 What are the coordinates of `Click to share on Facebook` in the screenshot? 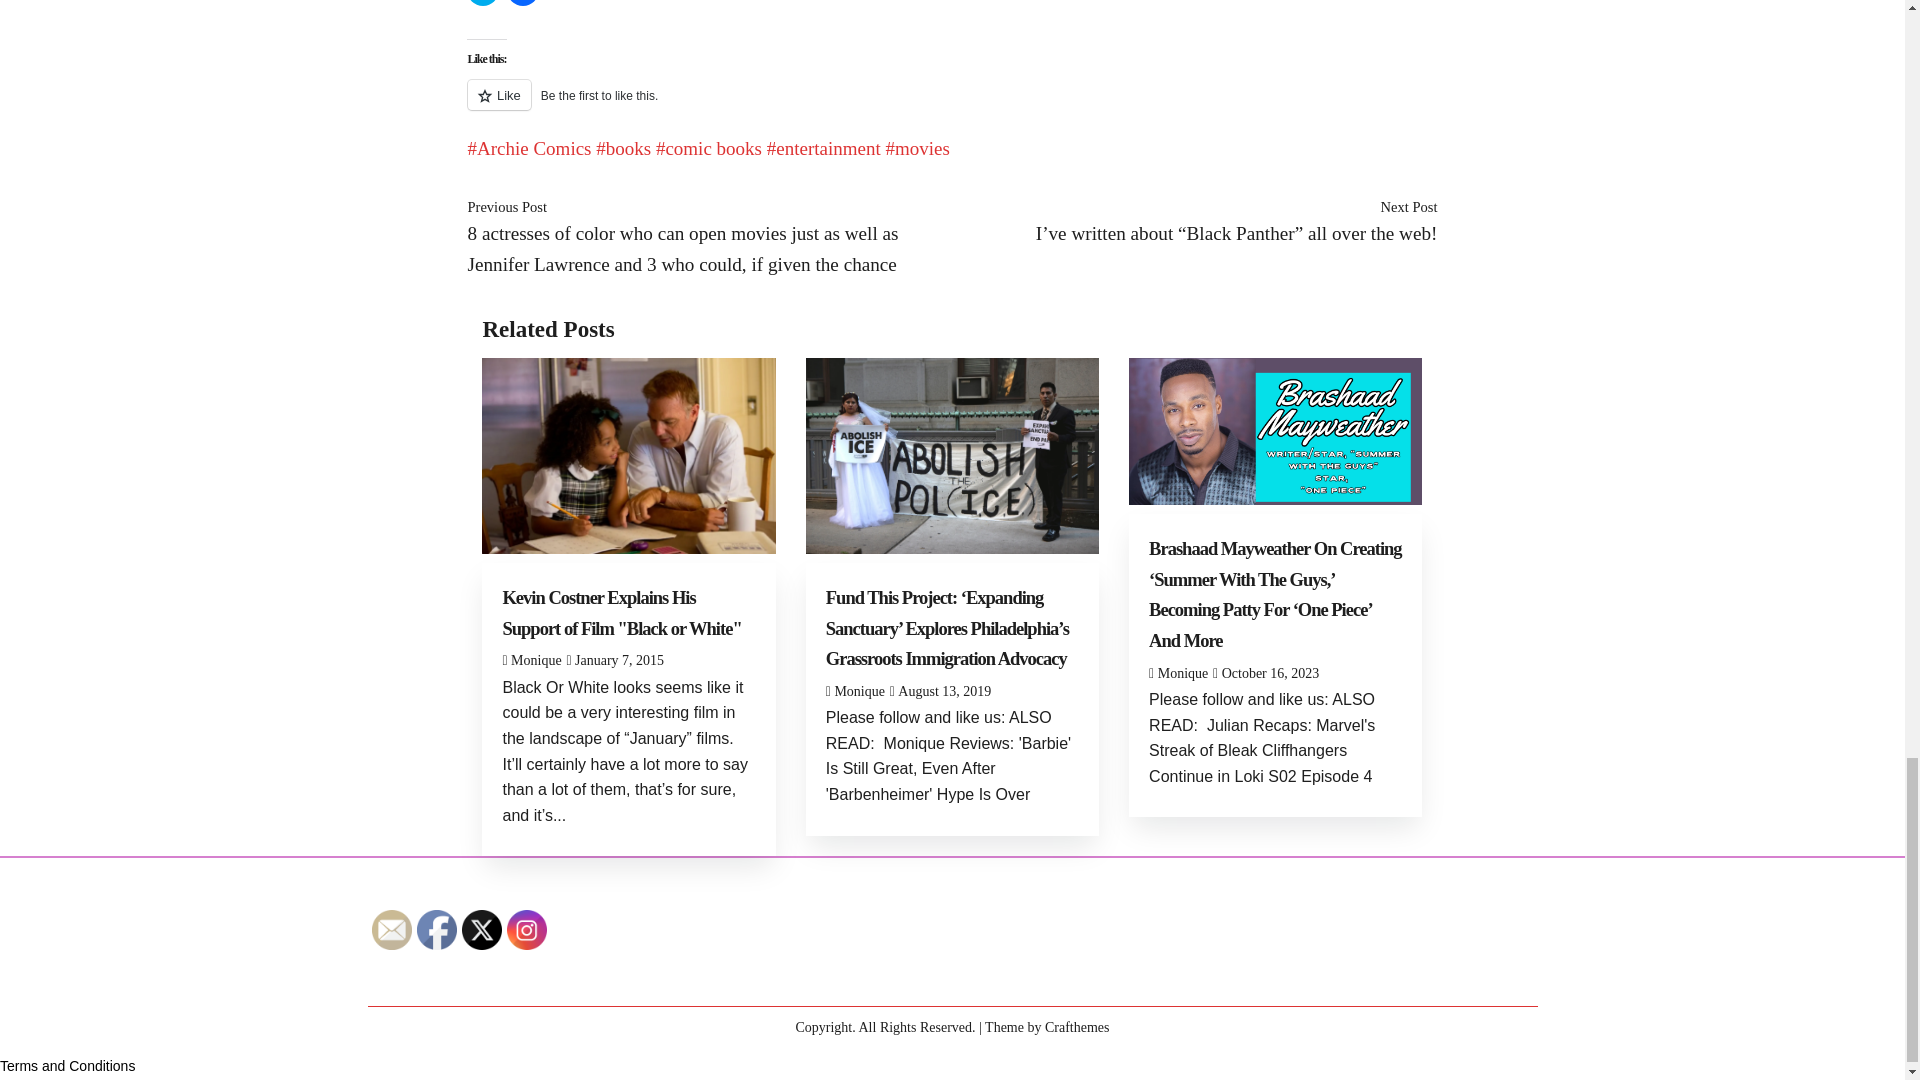 It's located at (522, 3).